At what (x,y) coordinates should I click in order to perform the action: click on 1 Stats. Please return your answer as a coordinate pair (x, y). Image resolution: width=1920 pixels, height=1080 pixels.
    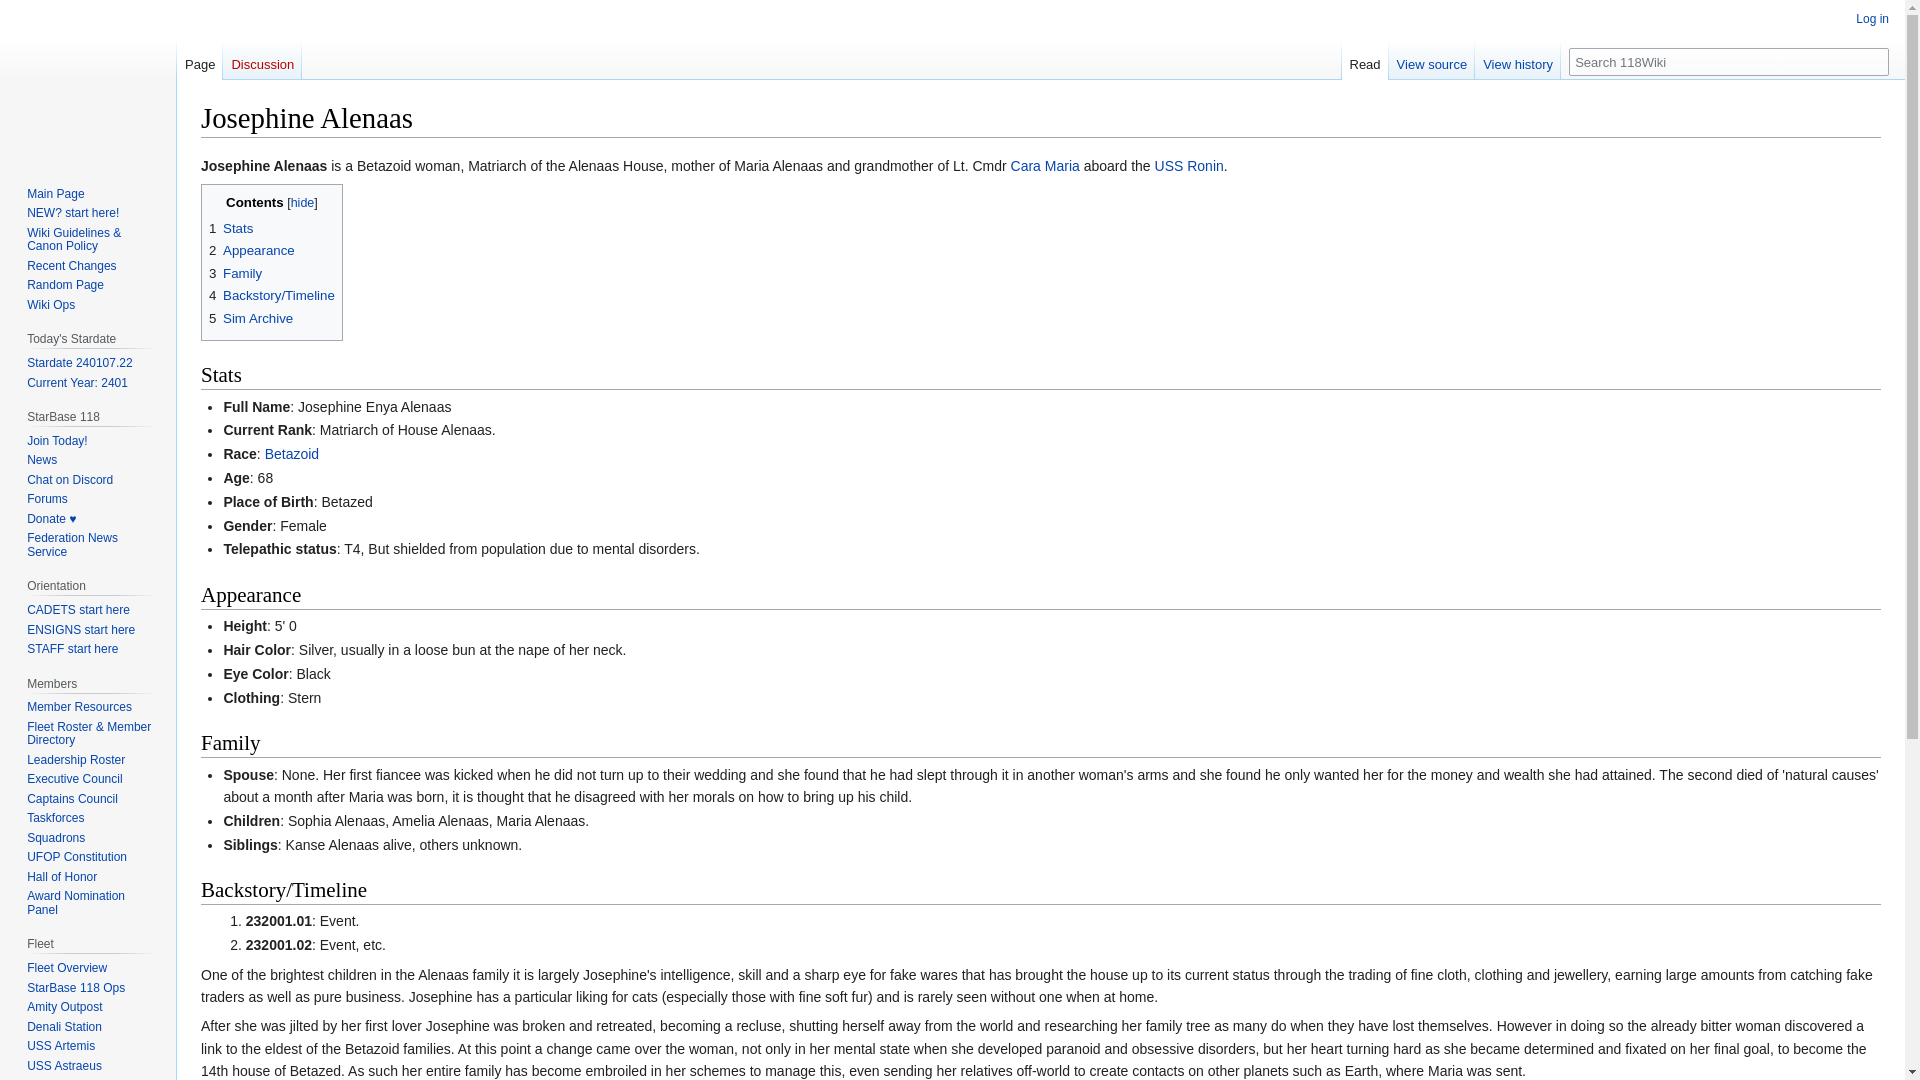
    Looking at the image, I should click on (231, 228).